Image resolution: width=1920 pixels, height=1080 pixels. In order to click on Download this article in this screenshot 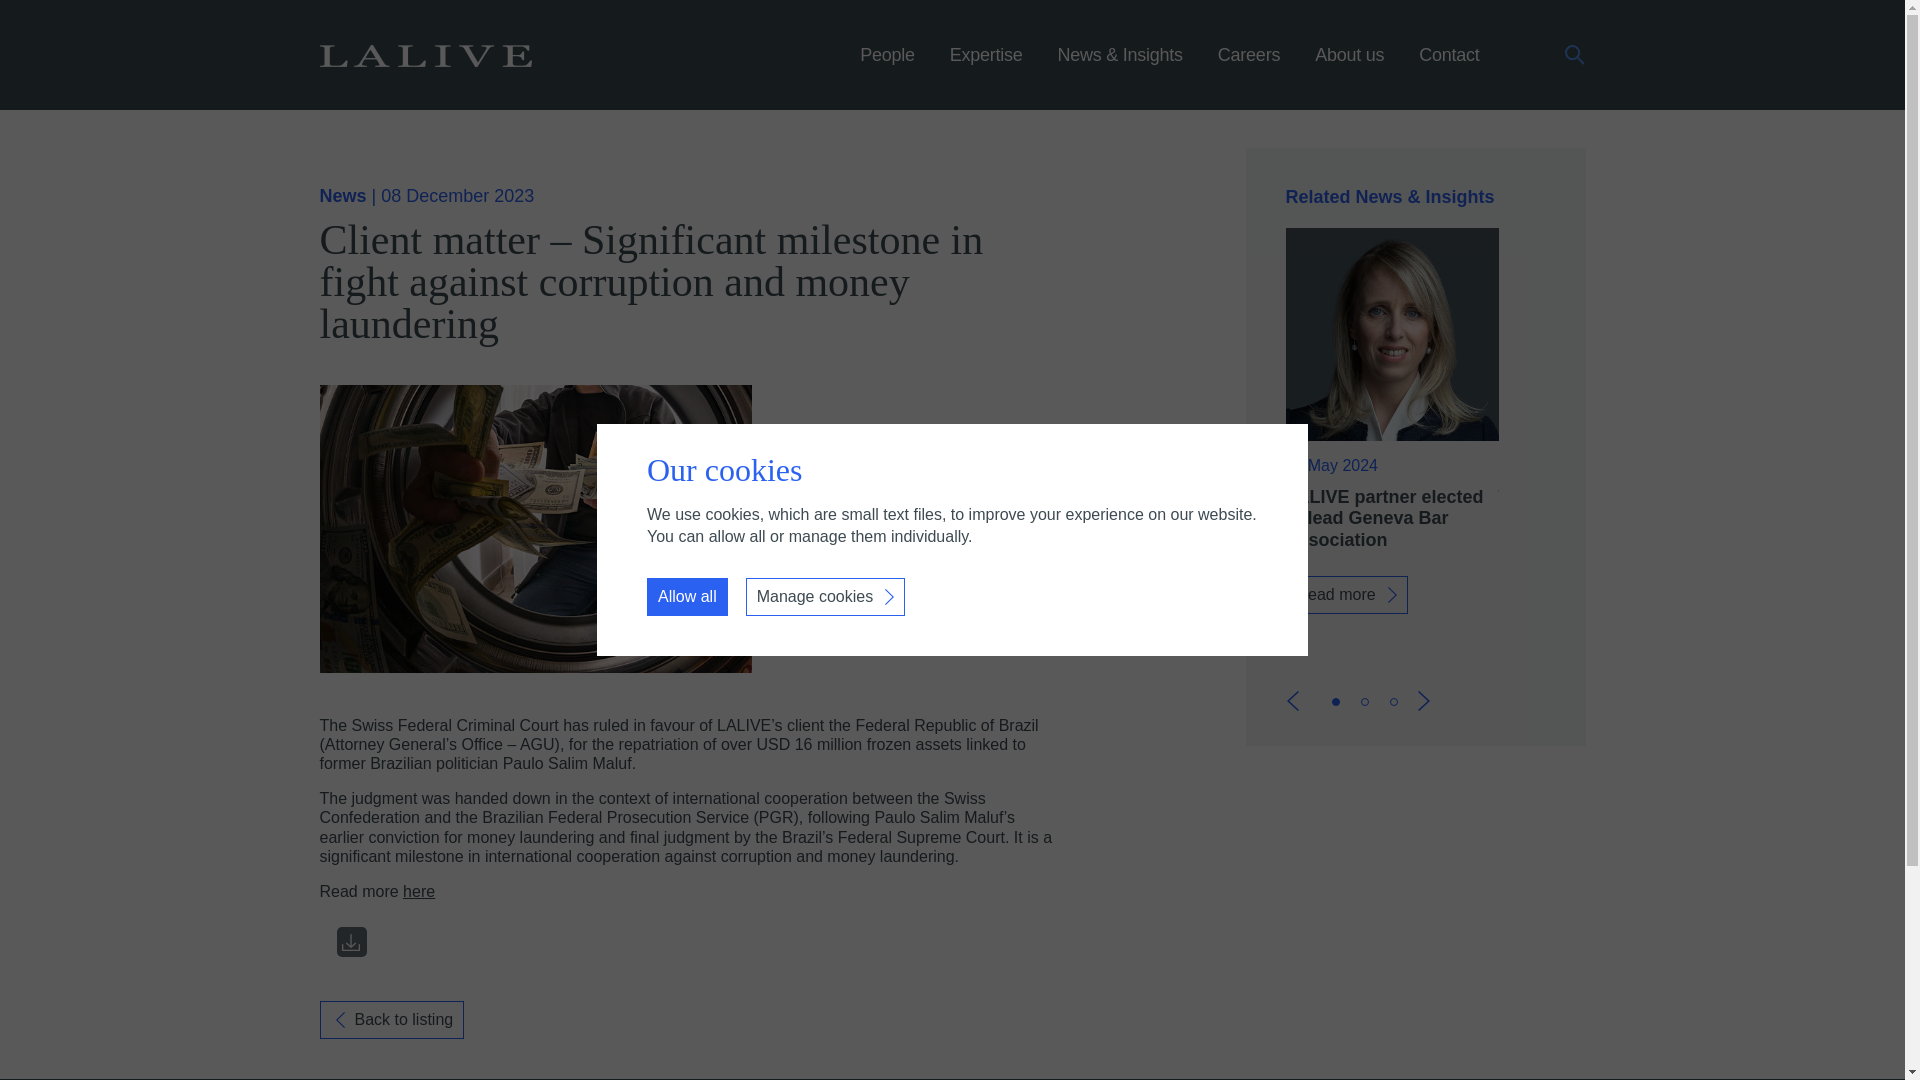, I will do `click(351, 941)`.